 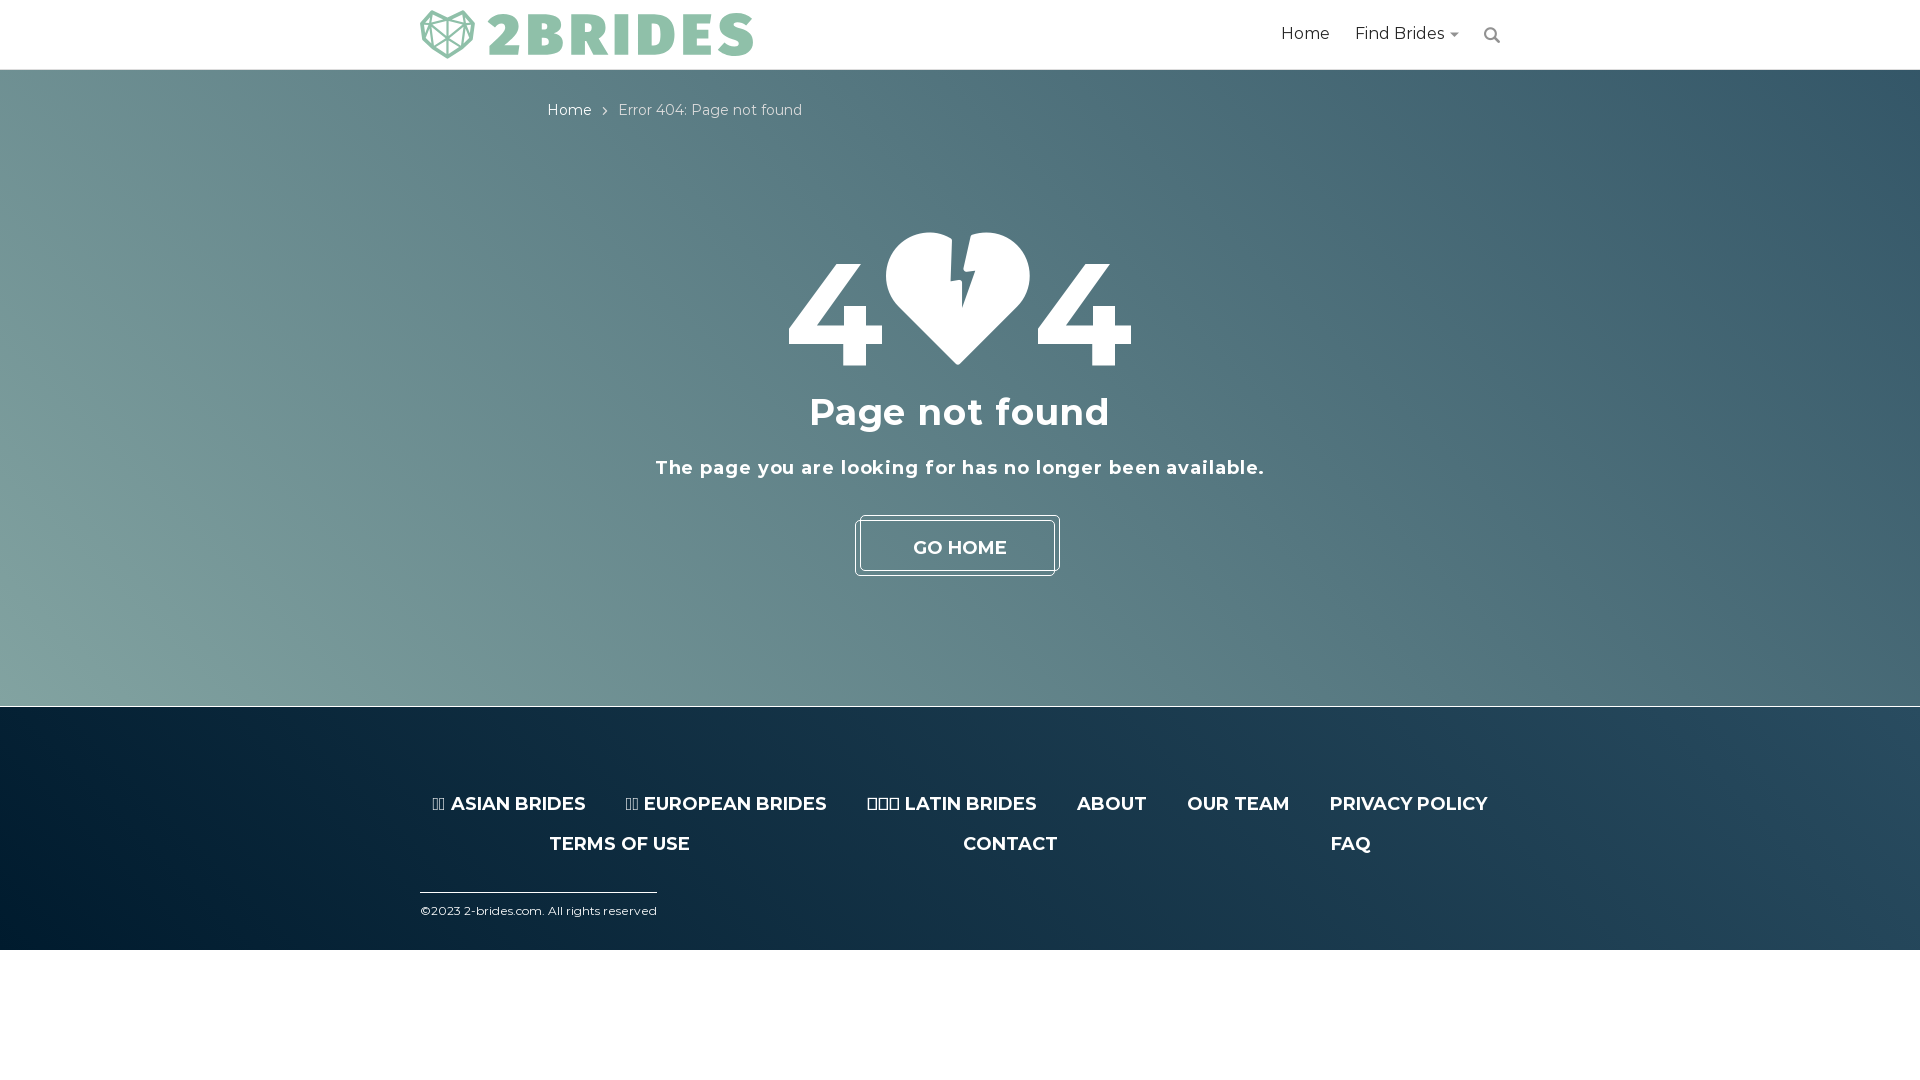 I want to click on PRIVACY POLICY, so click(x=1408, y=804).